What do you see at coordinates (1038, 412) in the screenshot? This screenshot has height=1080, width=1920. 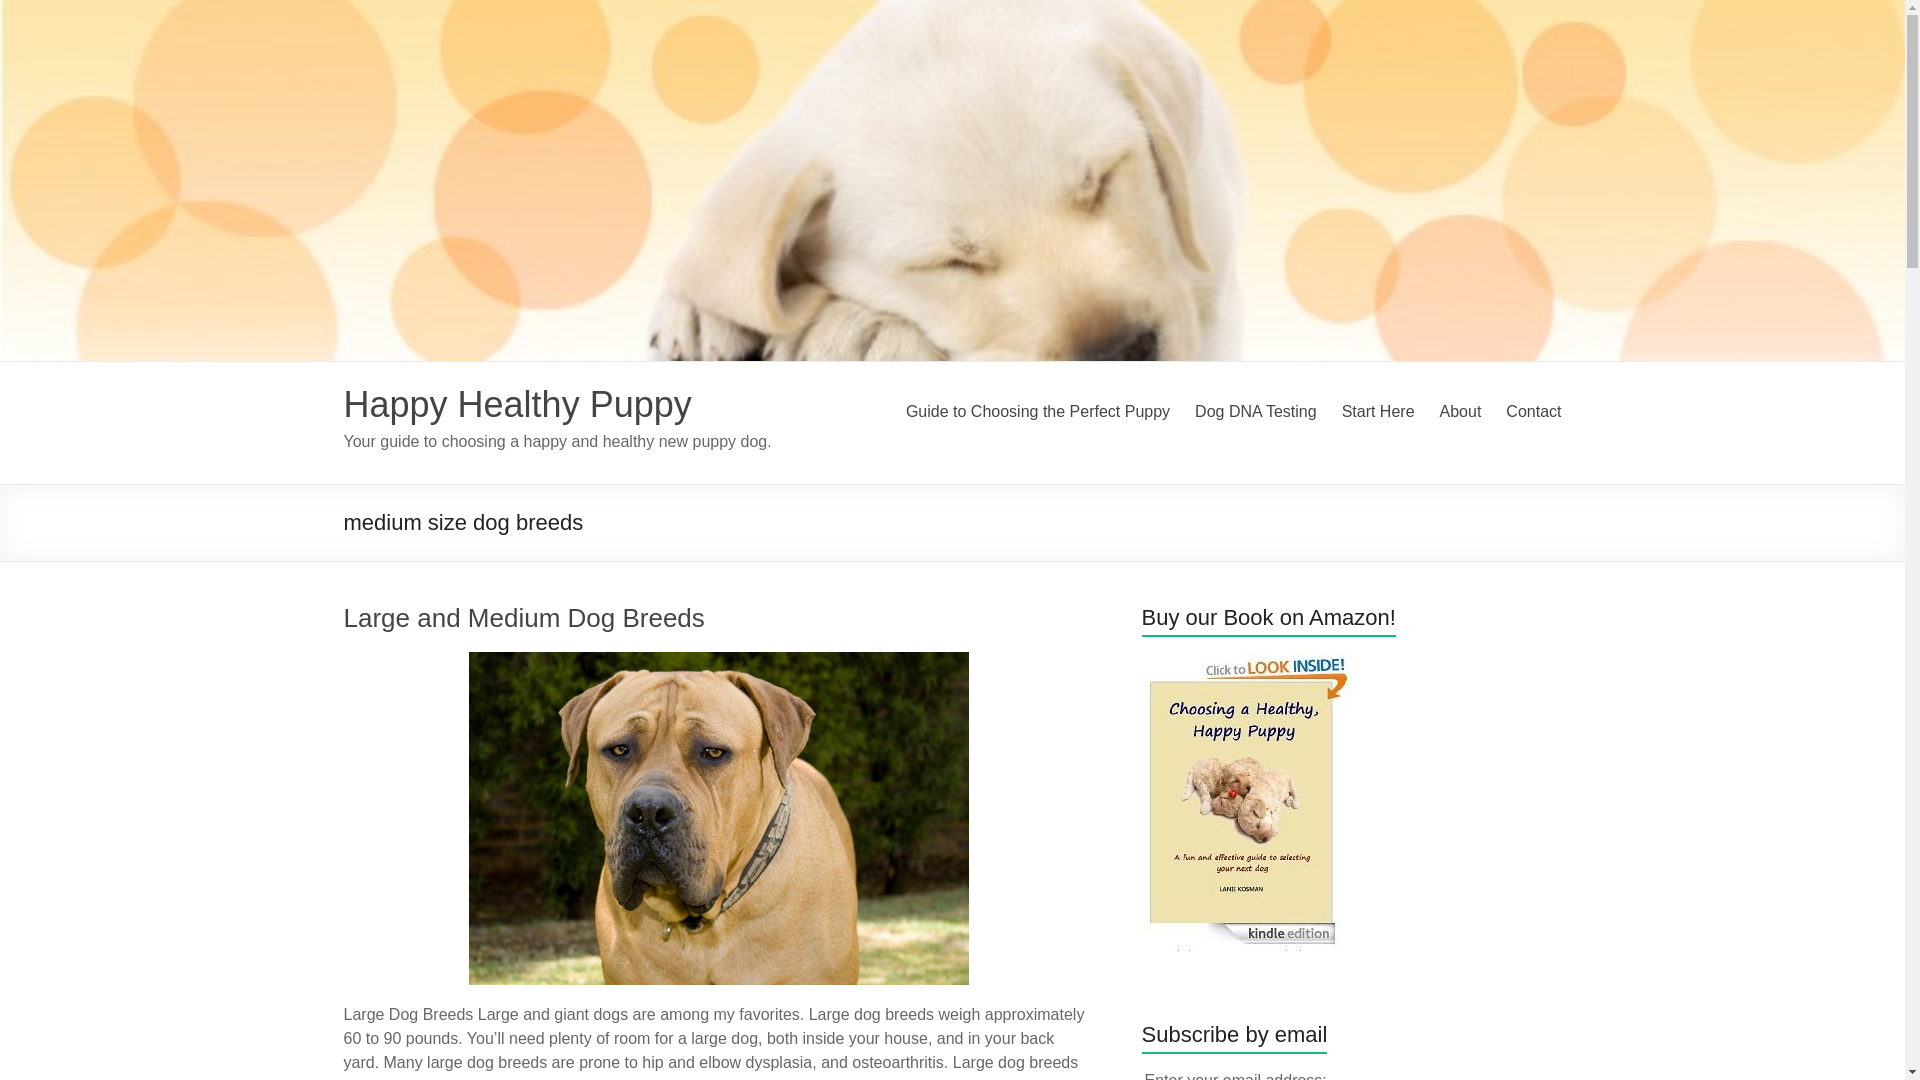 I see `Guide to Choosing the Perfect Puppy` at bounding box center [1038, 412].